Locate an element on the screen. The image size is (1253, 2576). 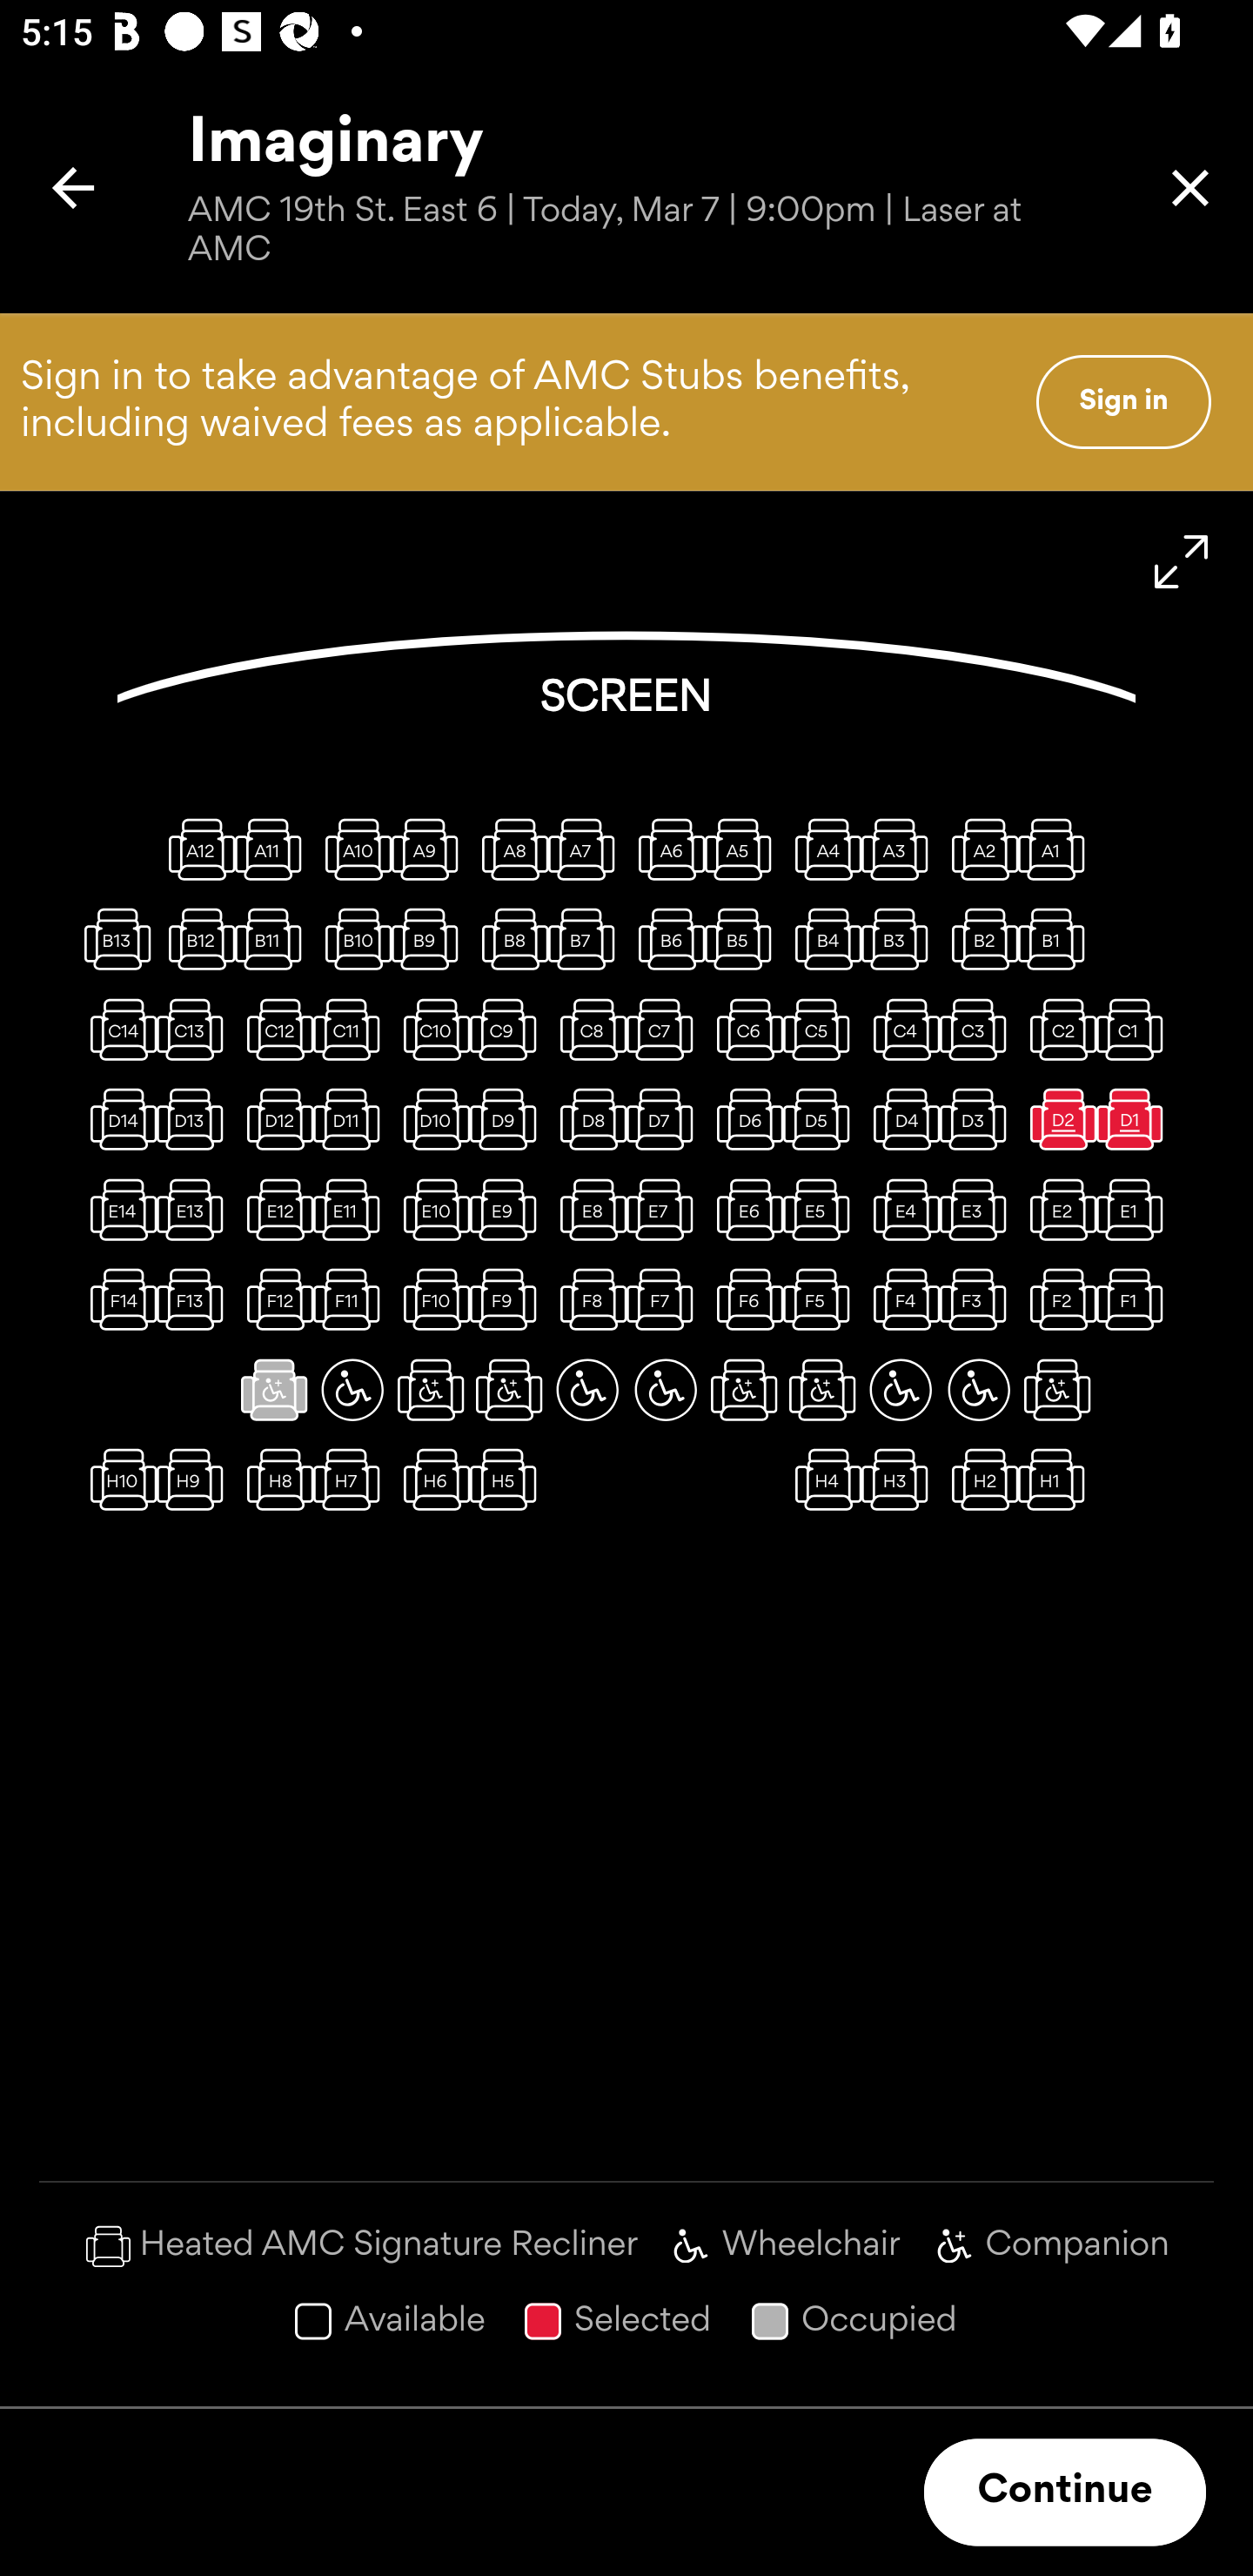
H3, Regular seat, available is located at coordinates (901, 1479).